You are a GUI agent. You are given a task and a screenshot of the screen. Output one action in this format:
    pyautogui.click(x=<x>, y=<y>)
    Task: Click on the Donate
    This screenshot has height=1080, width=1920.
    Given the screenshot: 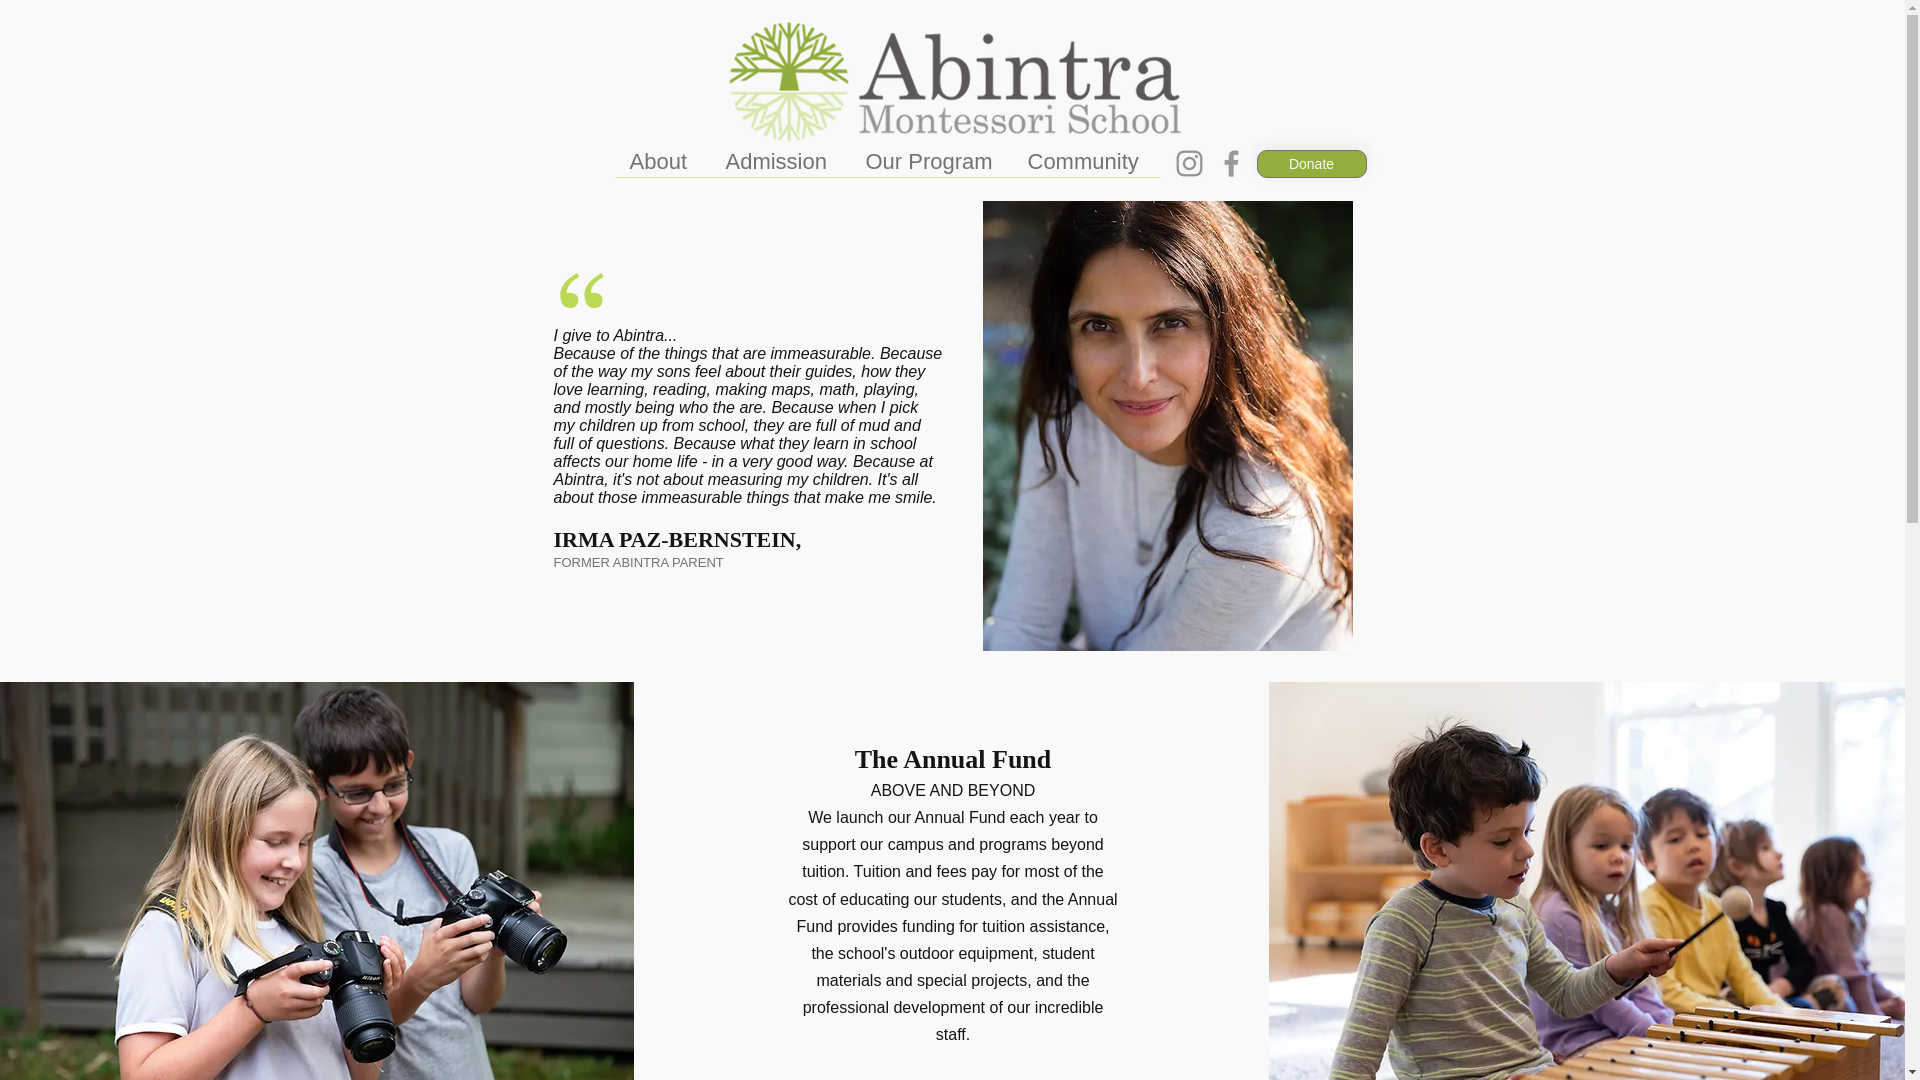 What is the action you would take?
    pyautogui.click(x=1310, y=164)
    